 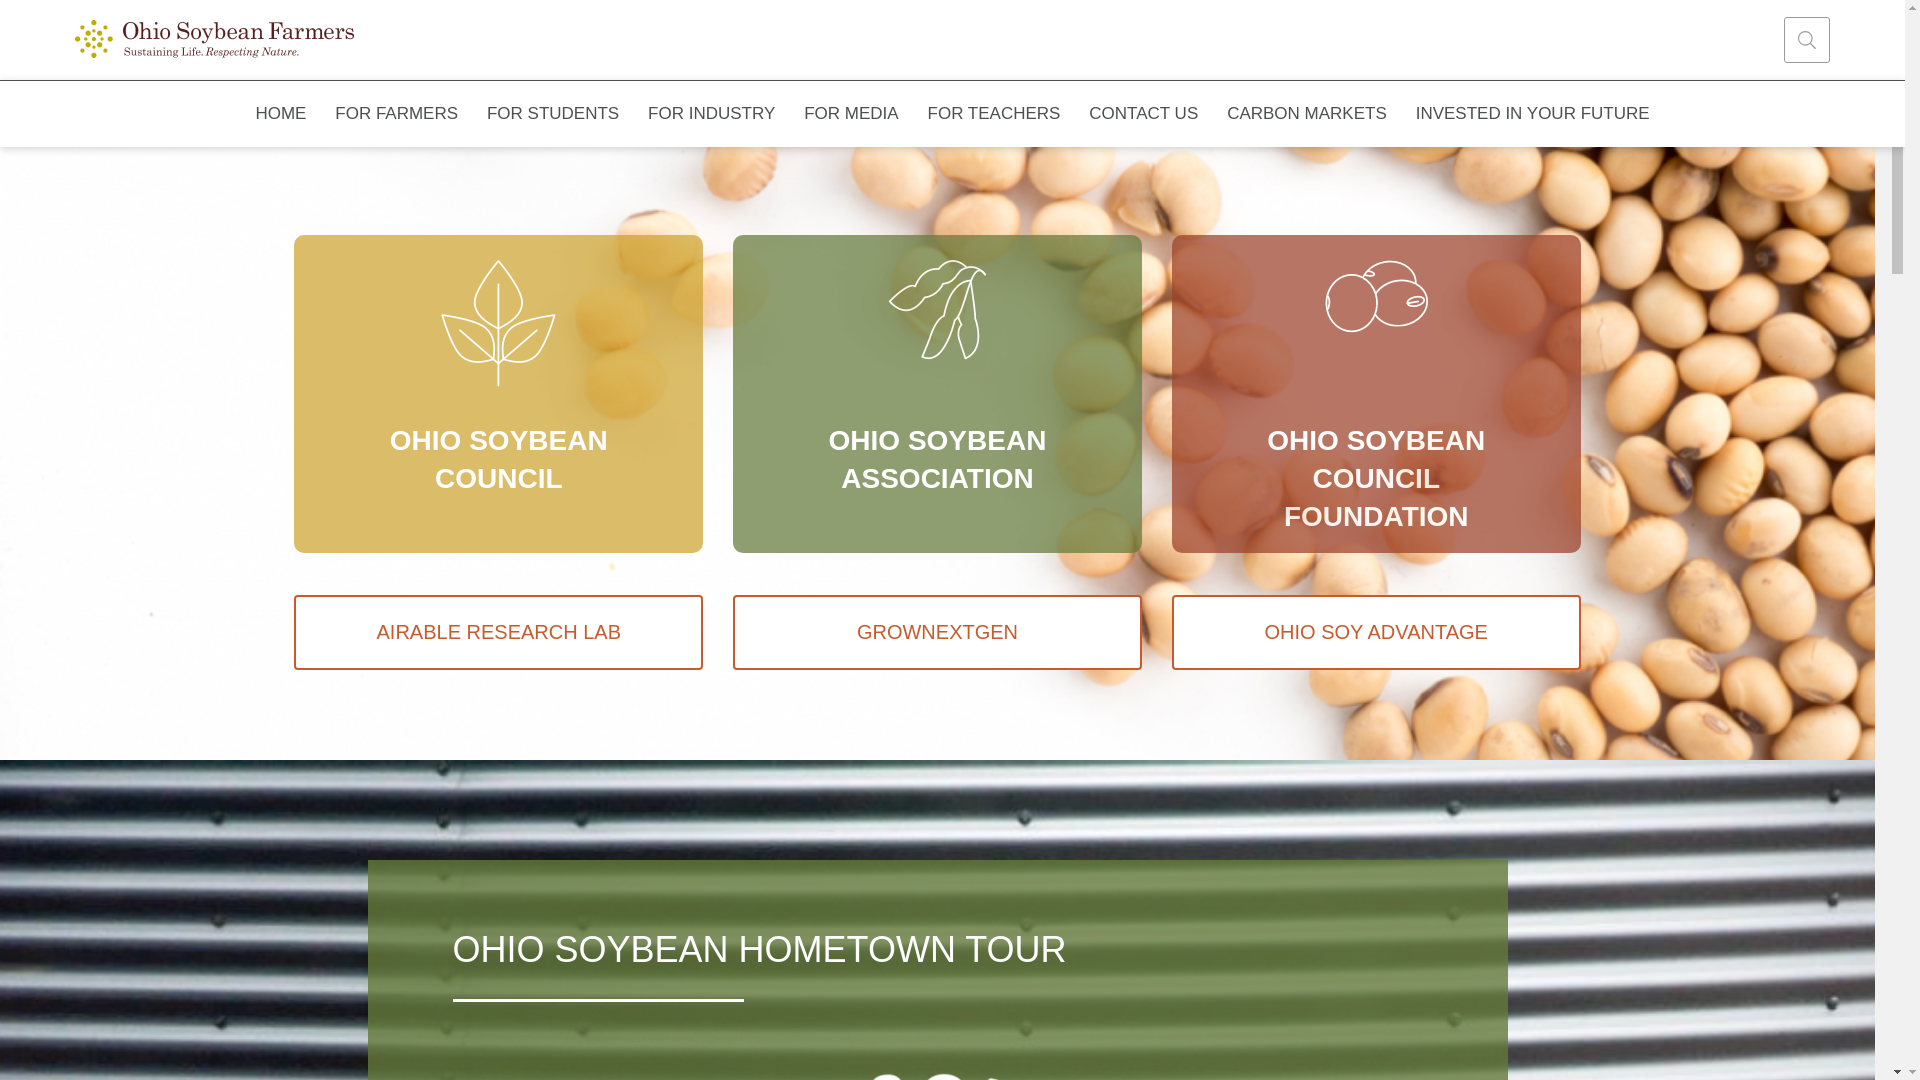 What do you see at coordinates (552, 114) in the screenshot?
I see `FOR STUDENTS` at bounding box center [552, 114].